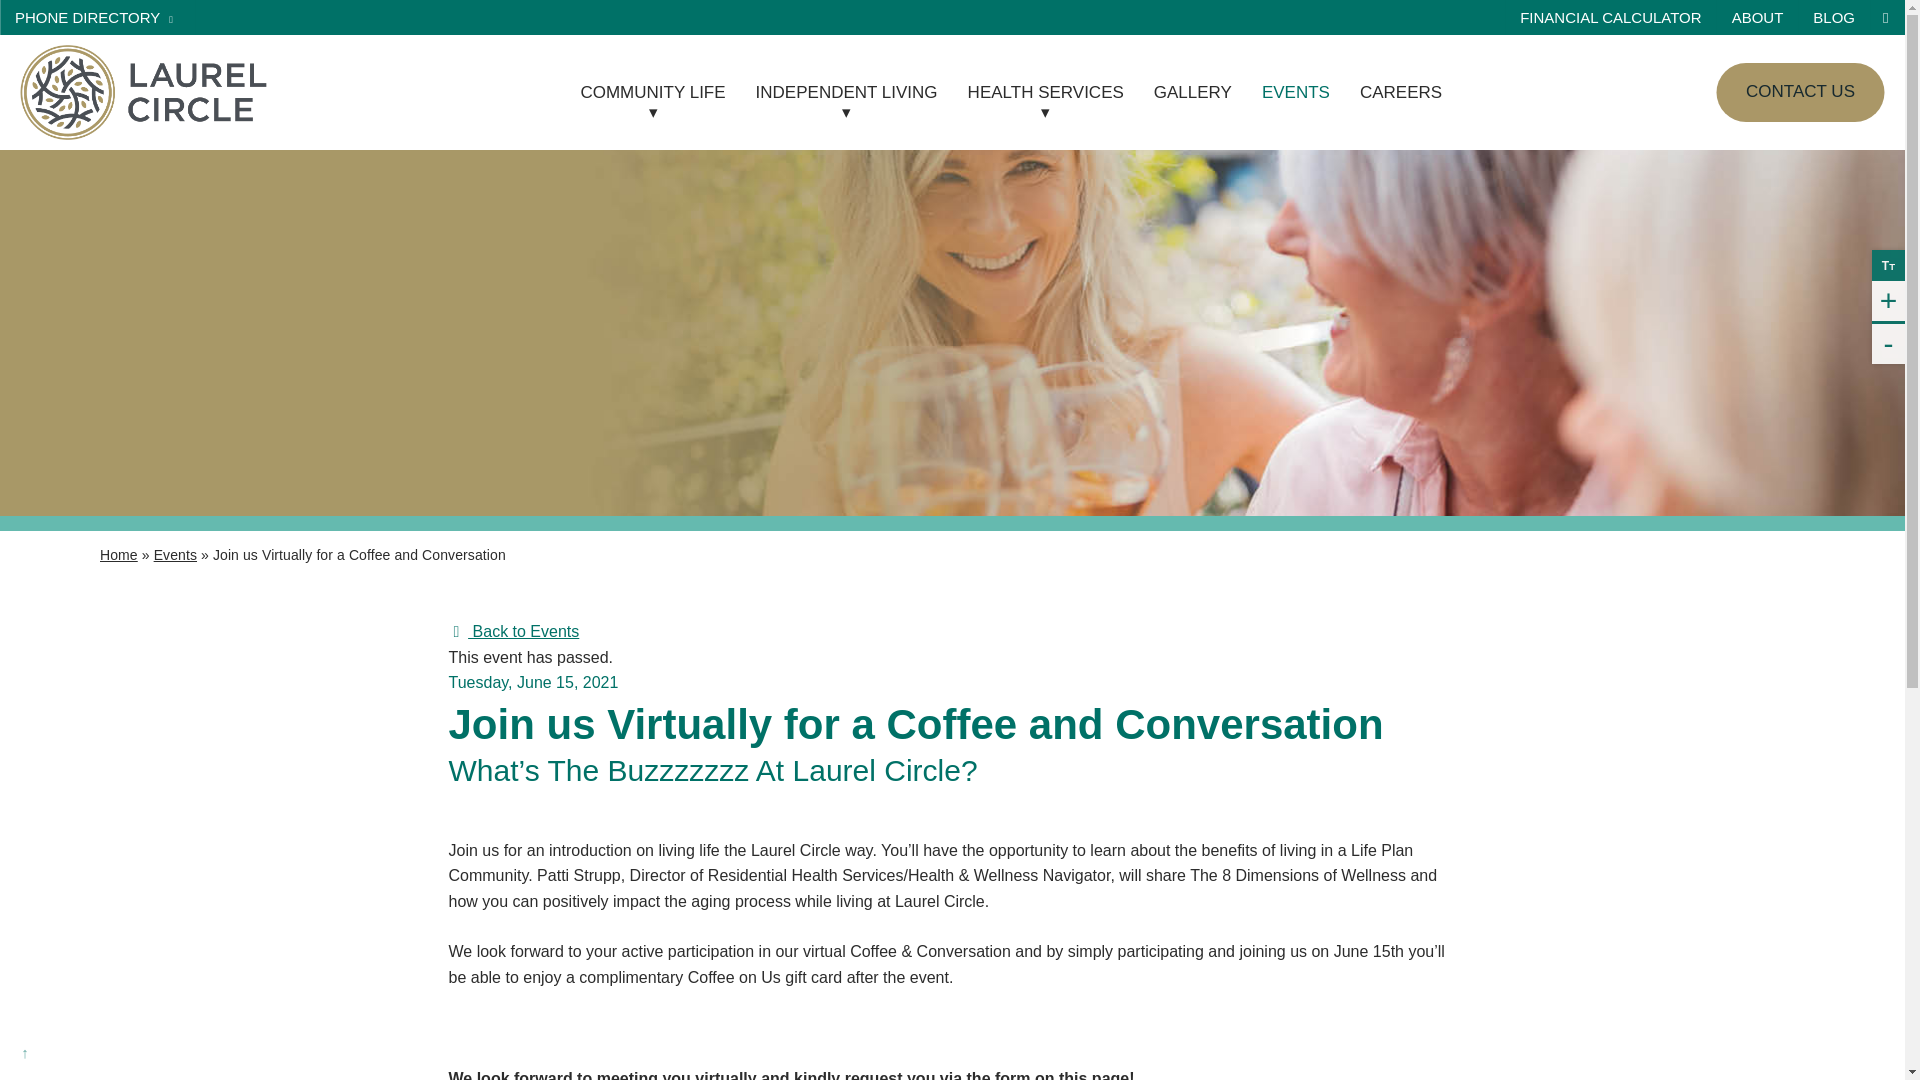  I want to click on HEALTH SERVICES, so click(1834, 17).